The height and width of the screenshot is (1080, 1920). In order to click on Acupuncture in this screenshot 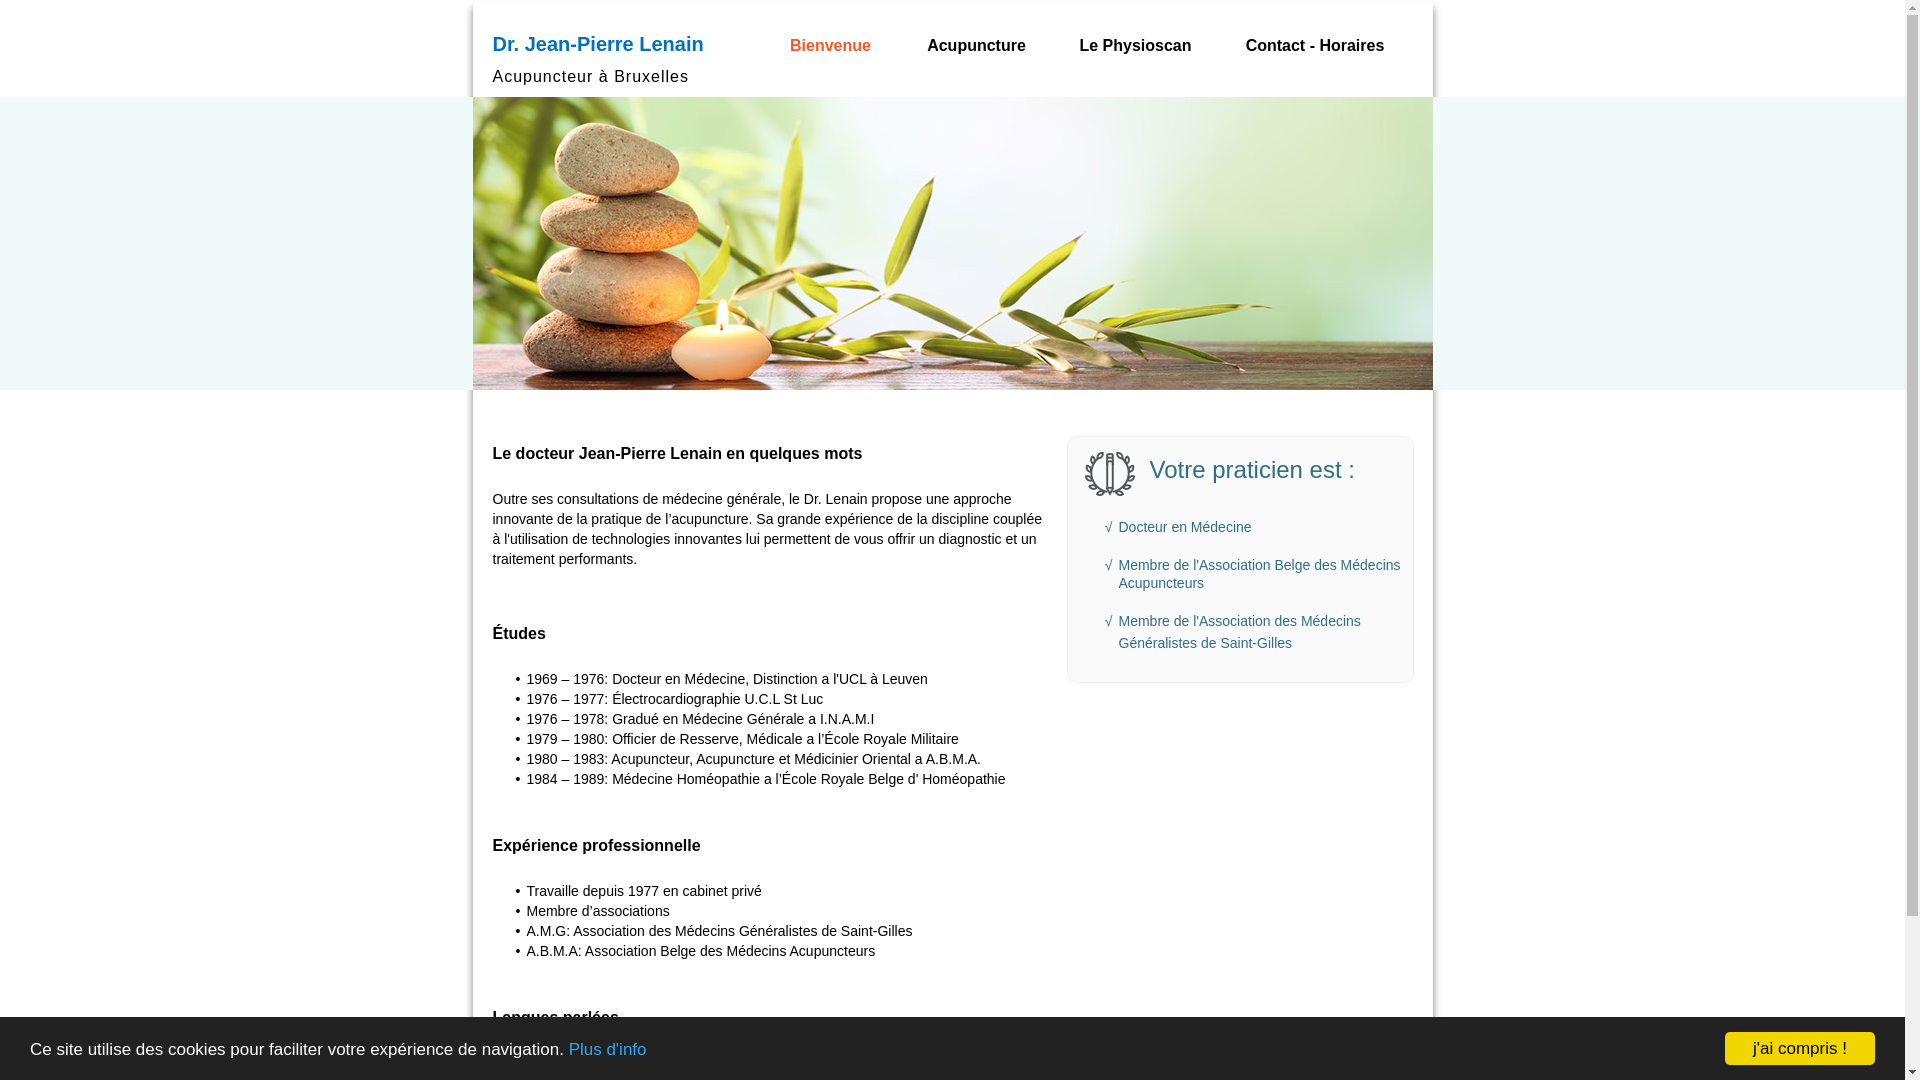, I will do `click(977, 46)`.